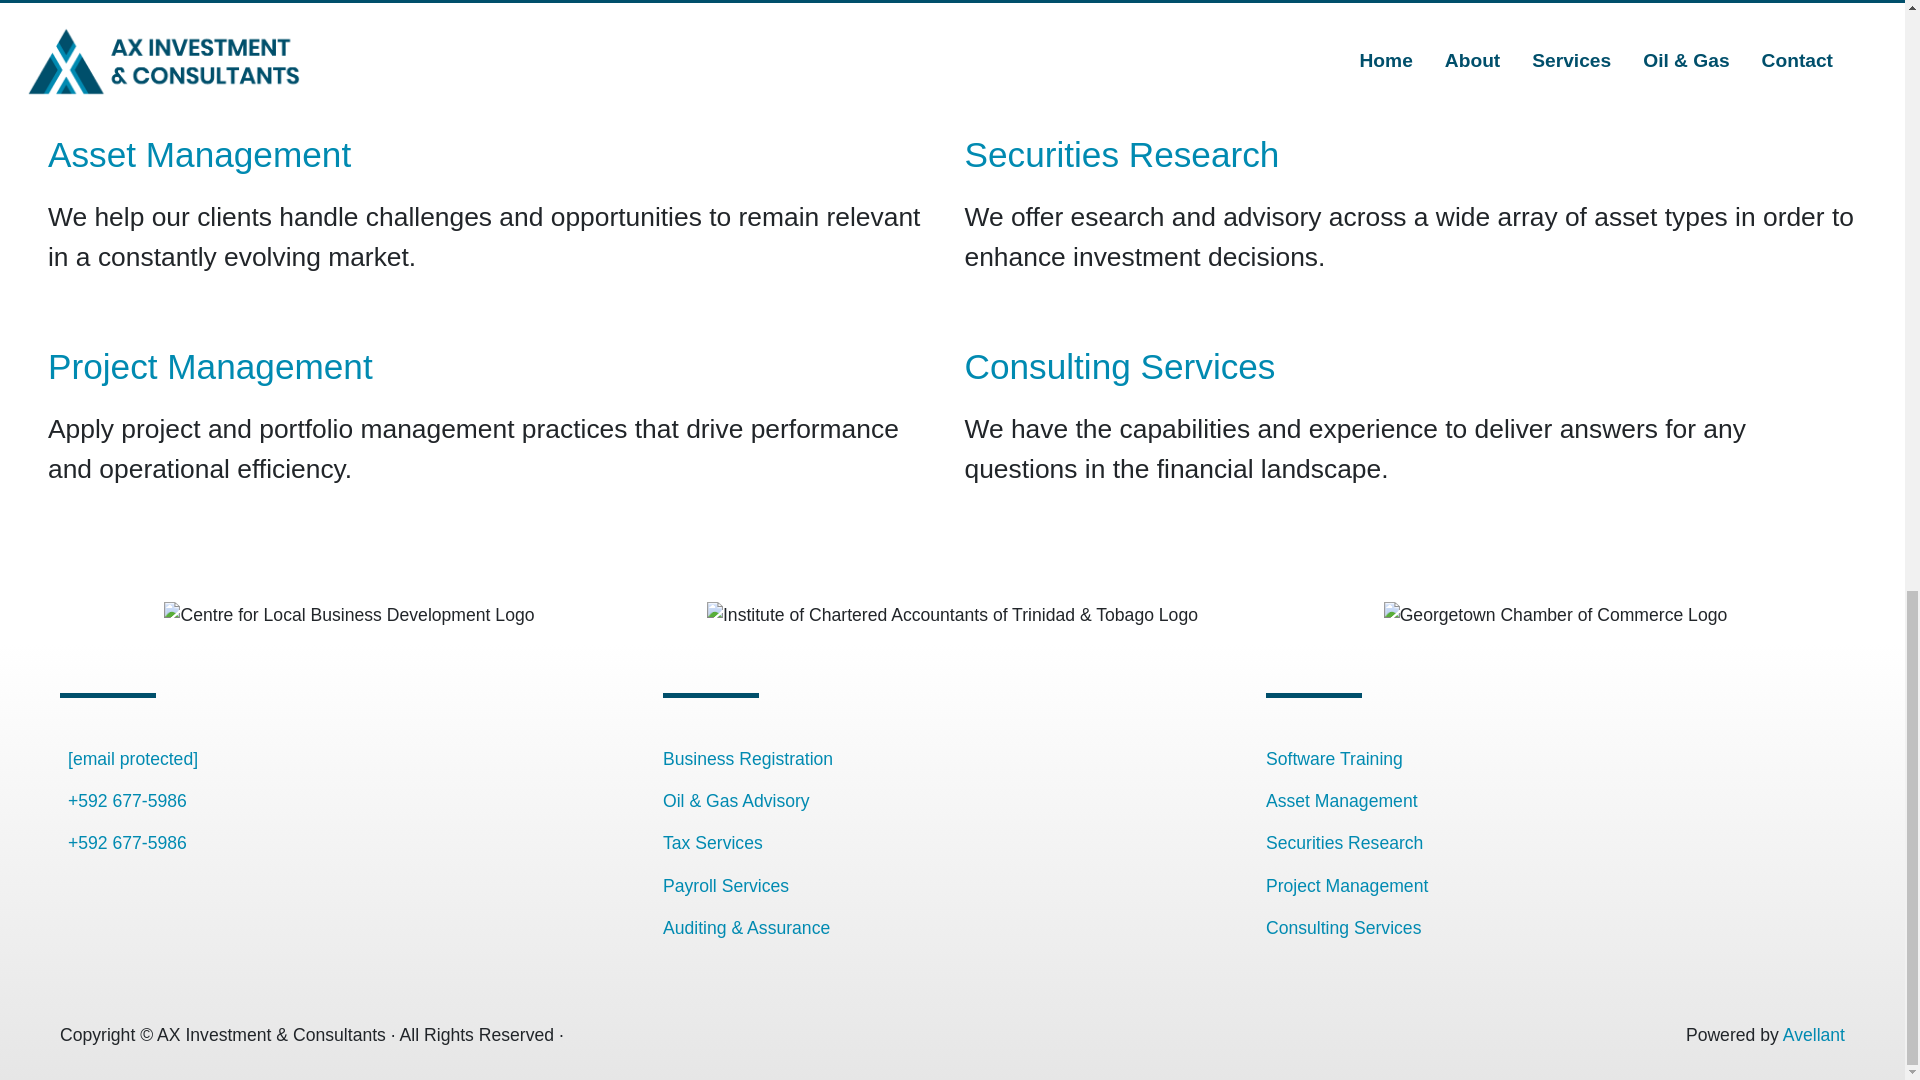 The width and height of the screenshot is (1920, 1080). What do you see at coordinates (200, 154) in the screenshot?
I see `Asset Management` at bounding box center [200, 154].